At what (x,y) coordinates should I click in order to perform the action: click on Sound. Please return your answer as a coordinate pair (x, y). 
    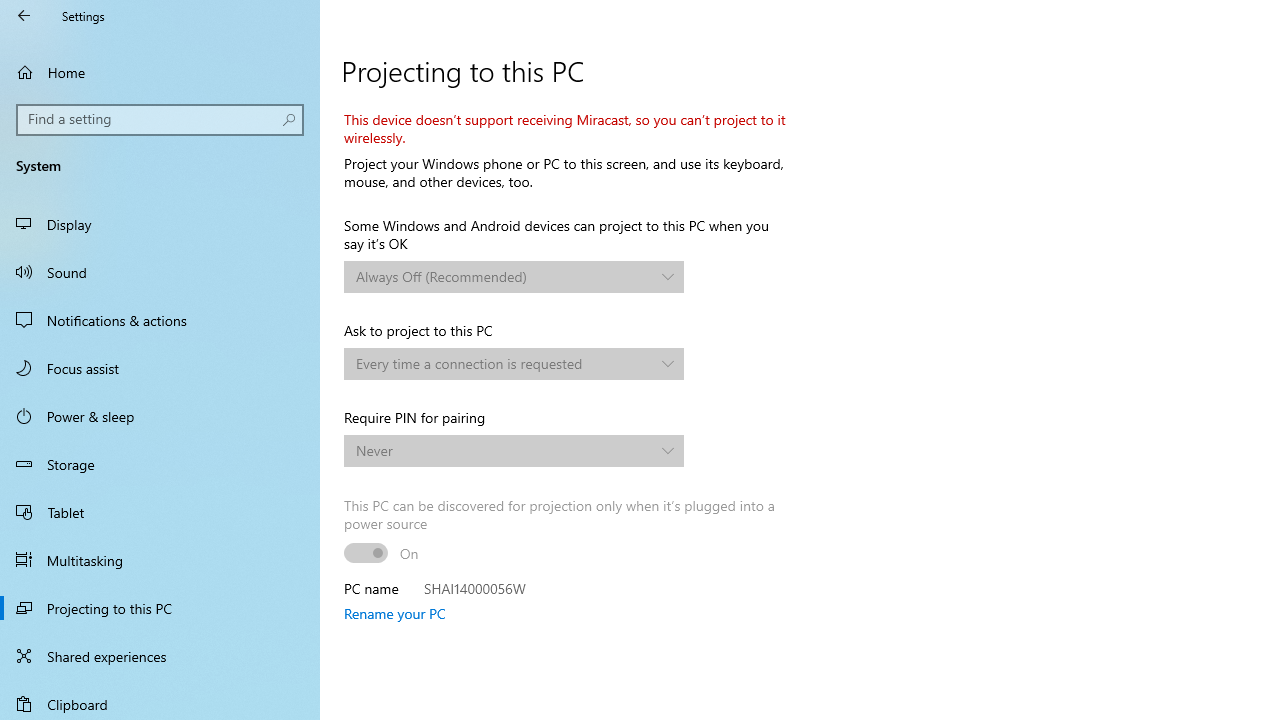
    Looking at the image, I should click on (160, 271).